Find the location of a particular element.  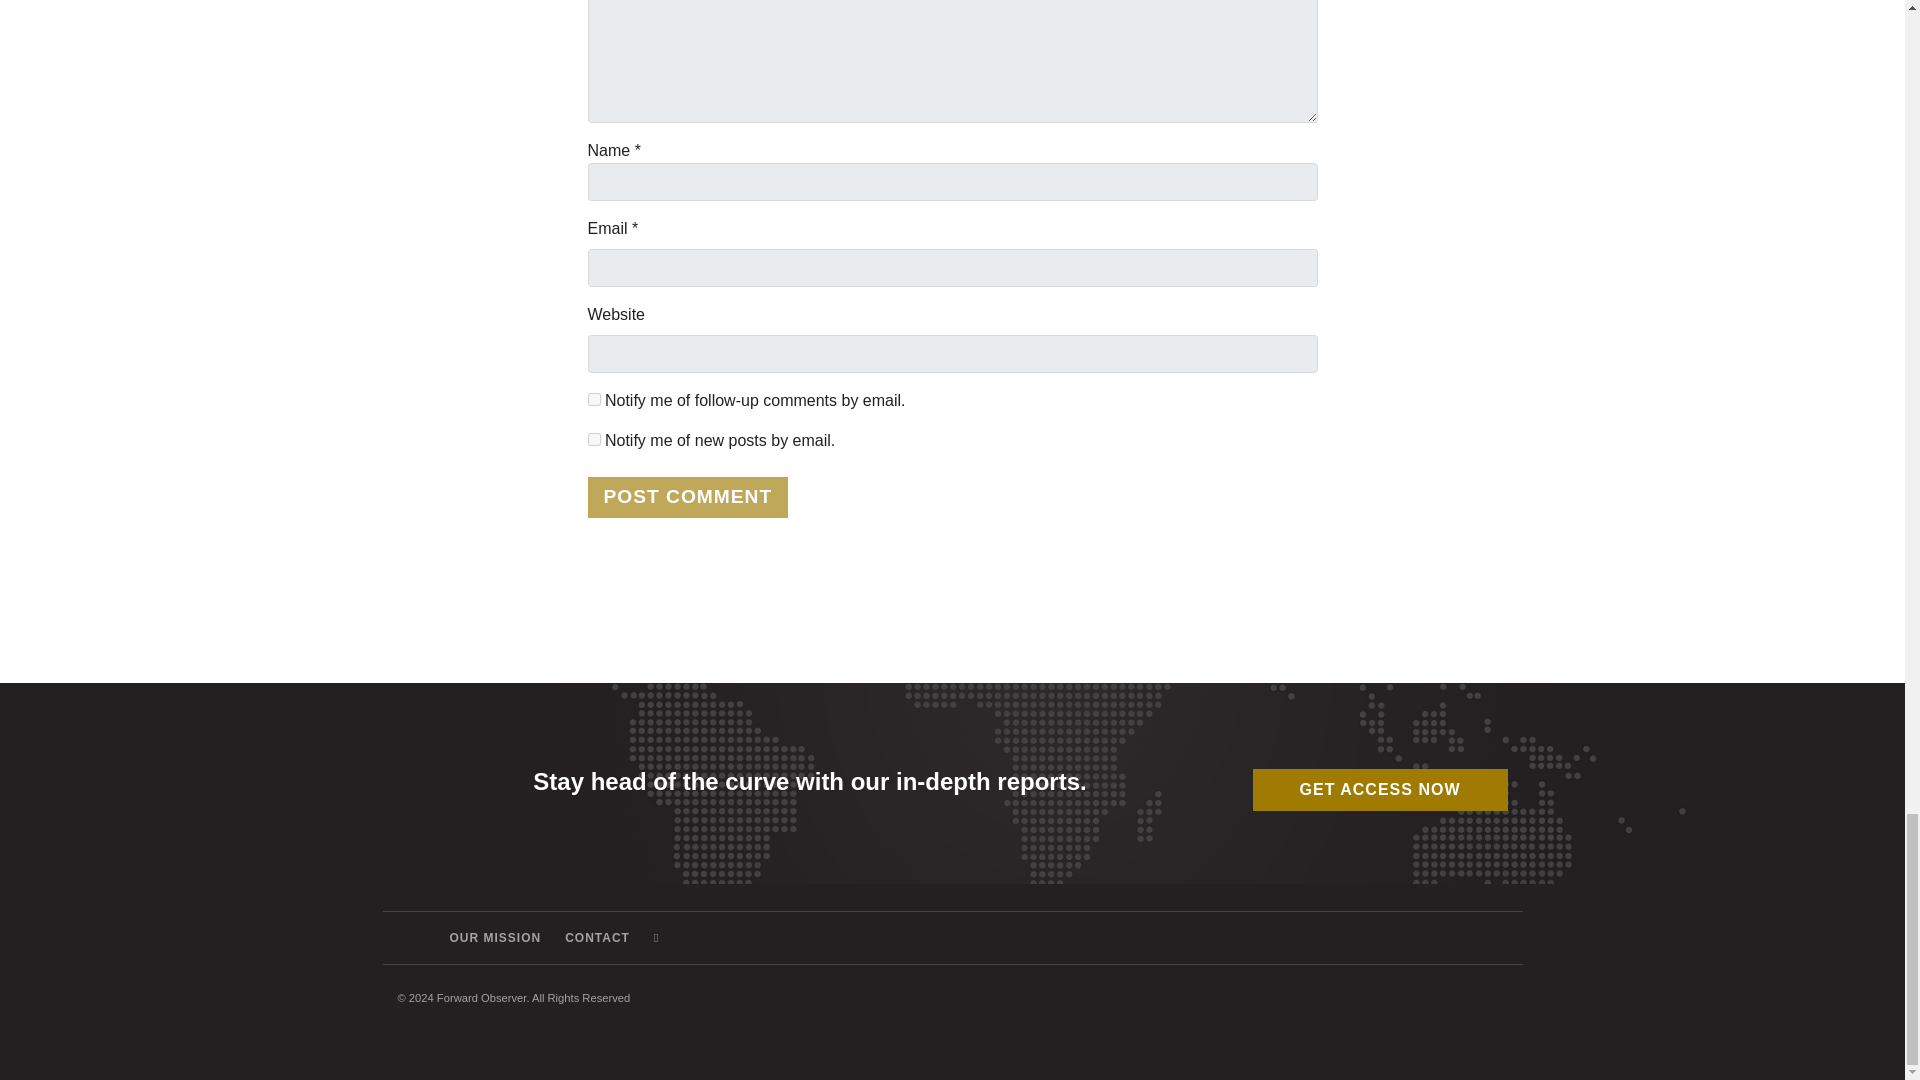

subscribe is located at coordinates (594, 400).